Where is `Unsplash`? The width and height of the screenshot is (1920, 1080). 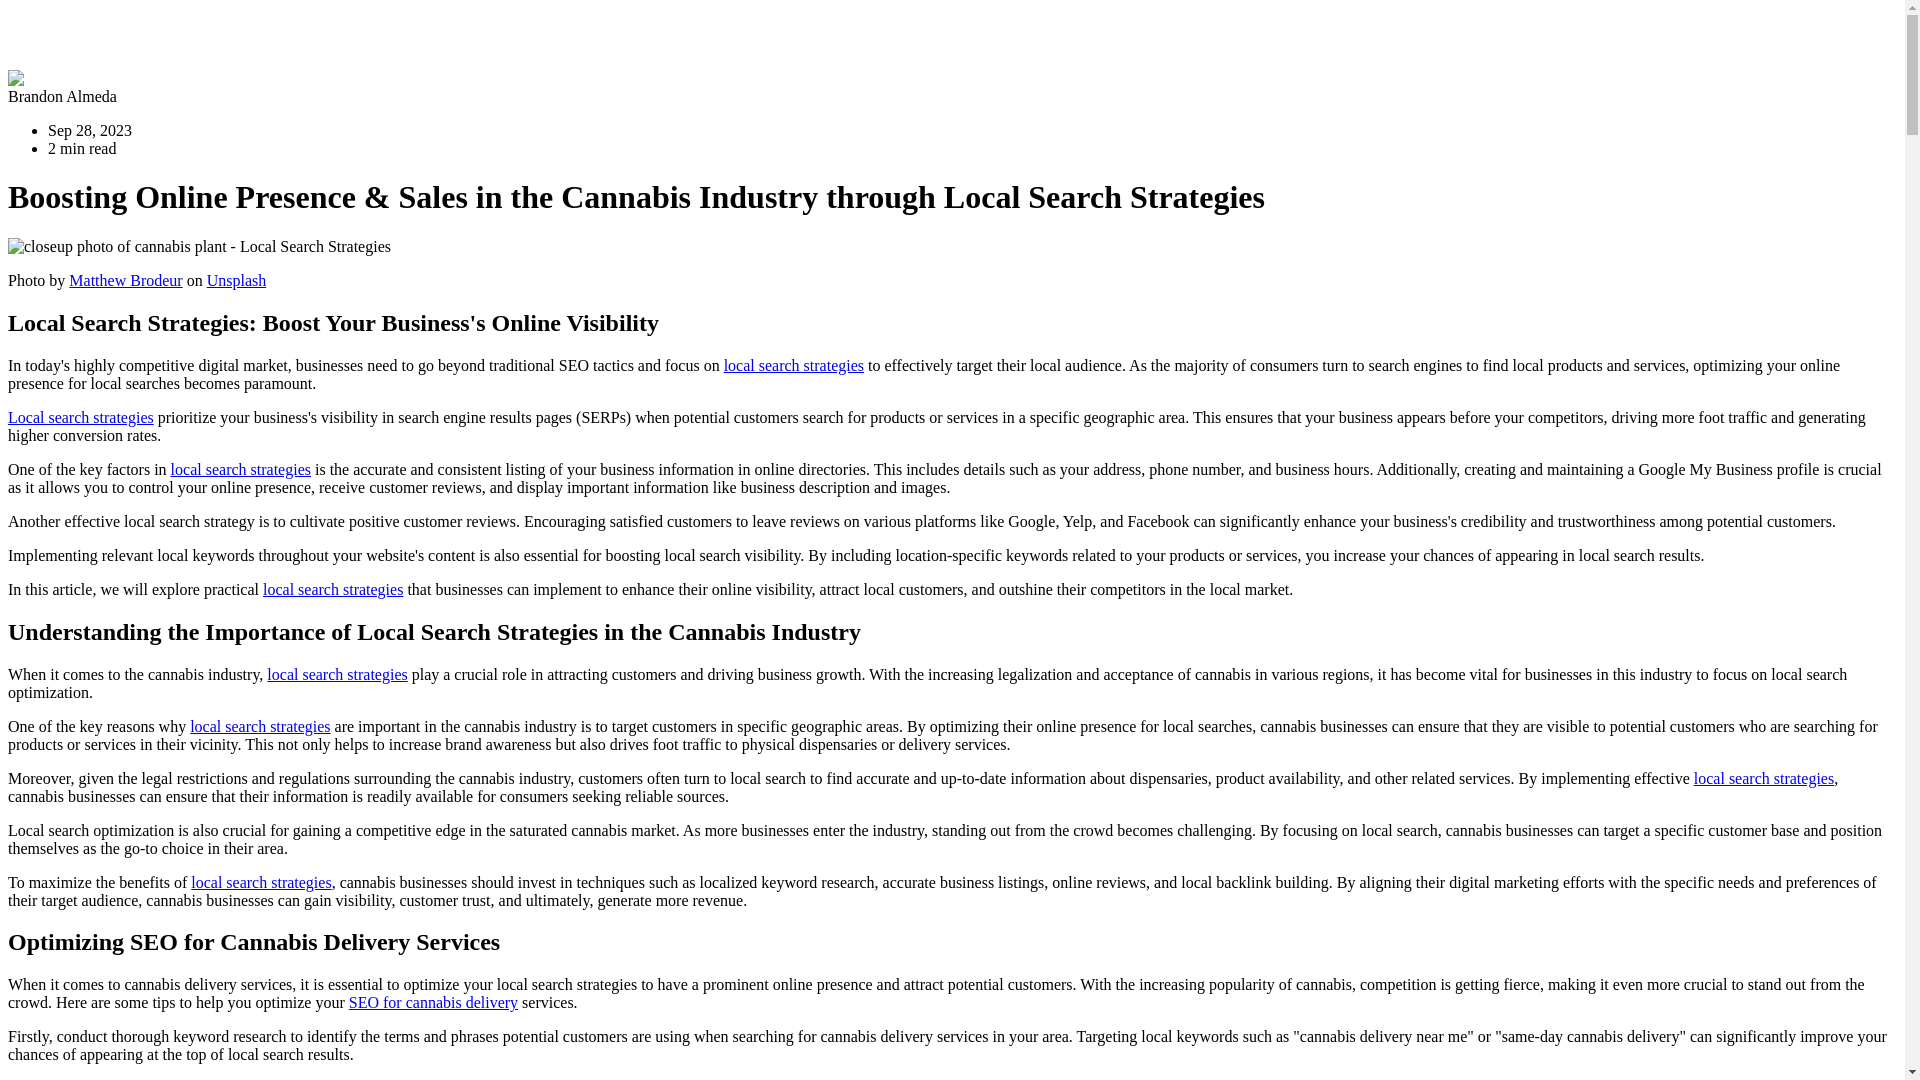
Unsplash is located at coordinates (236, 280).